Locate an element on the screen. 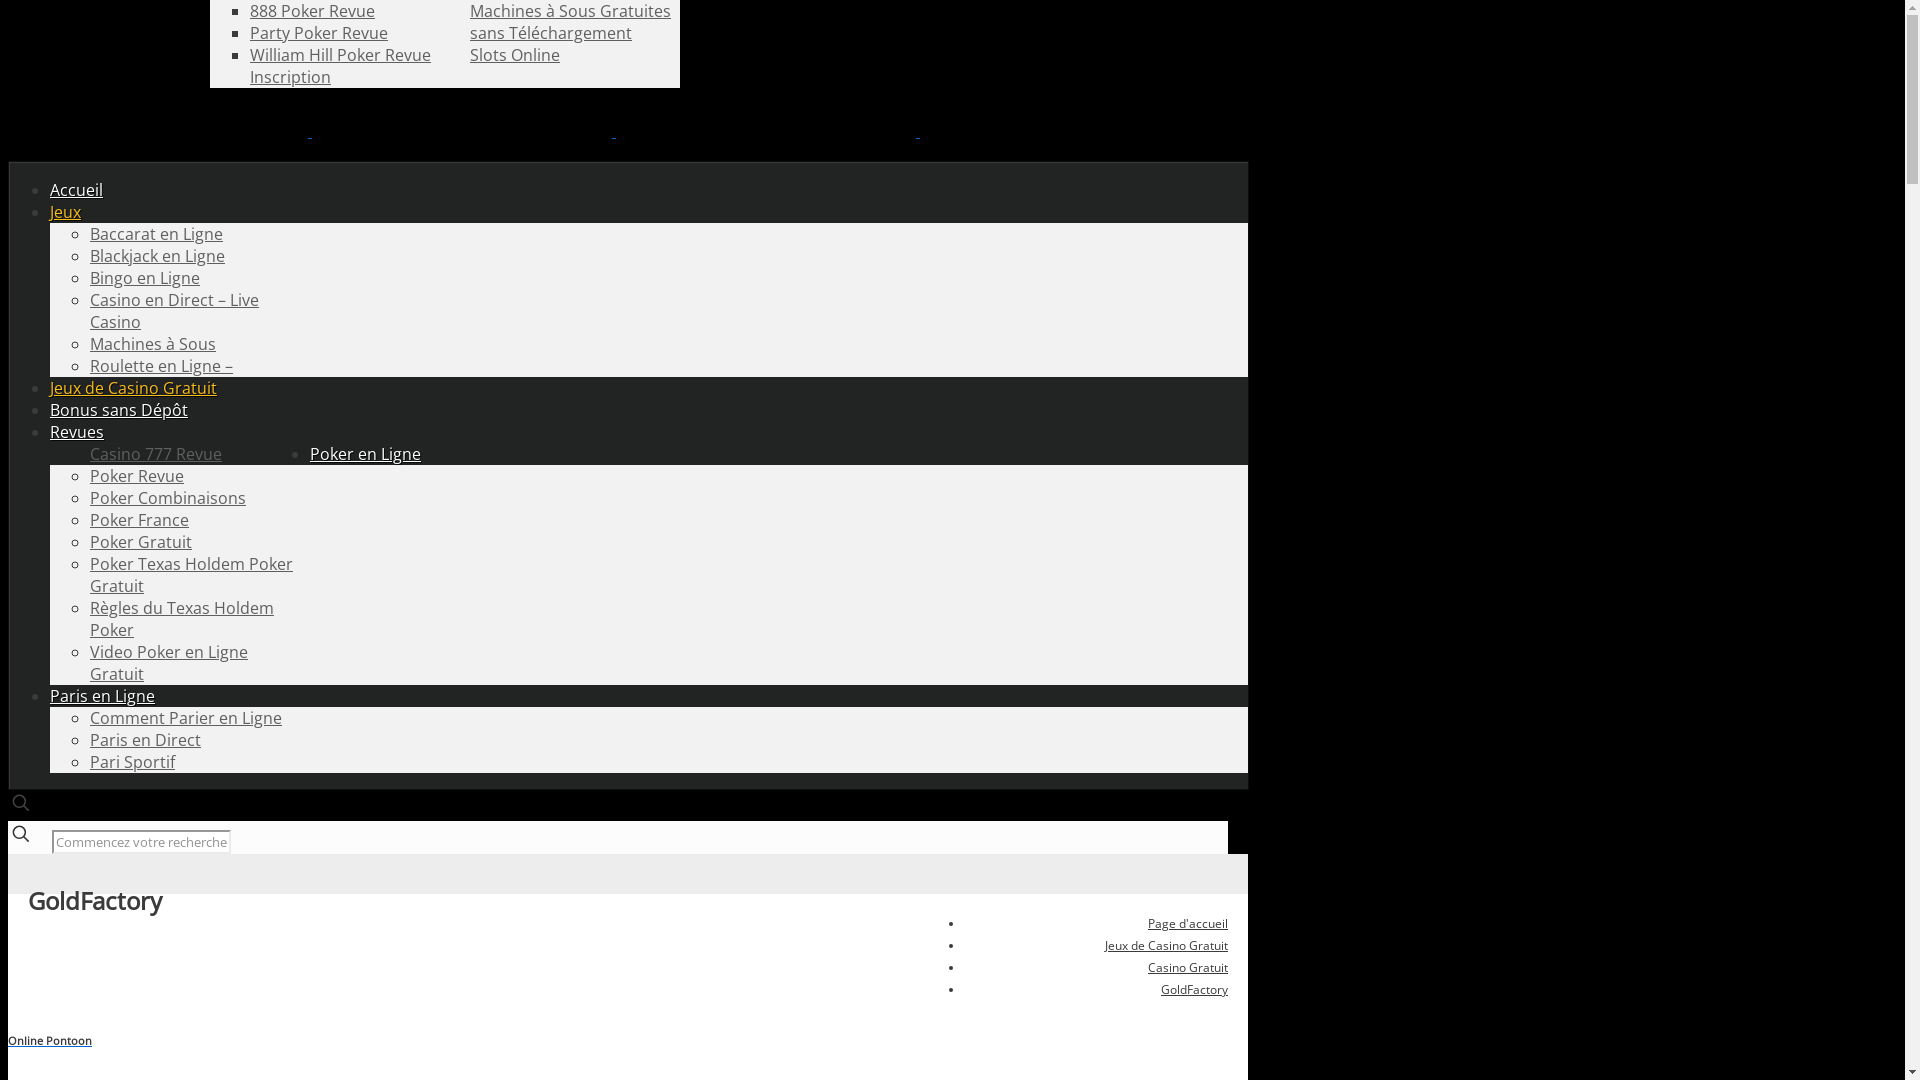  Slots Online is located at coordinates (515, 55).